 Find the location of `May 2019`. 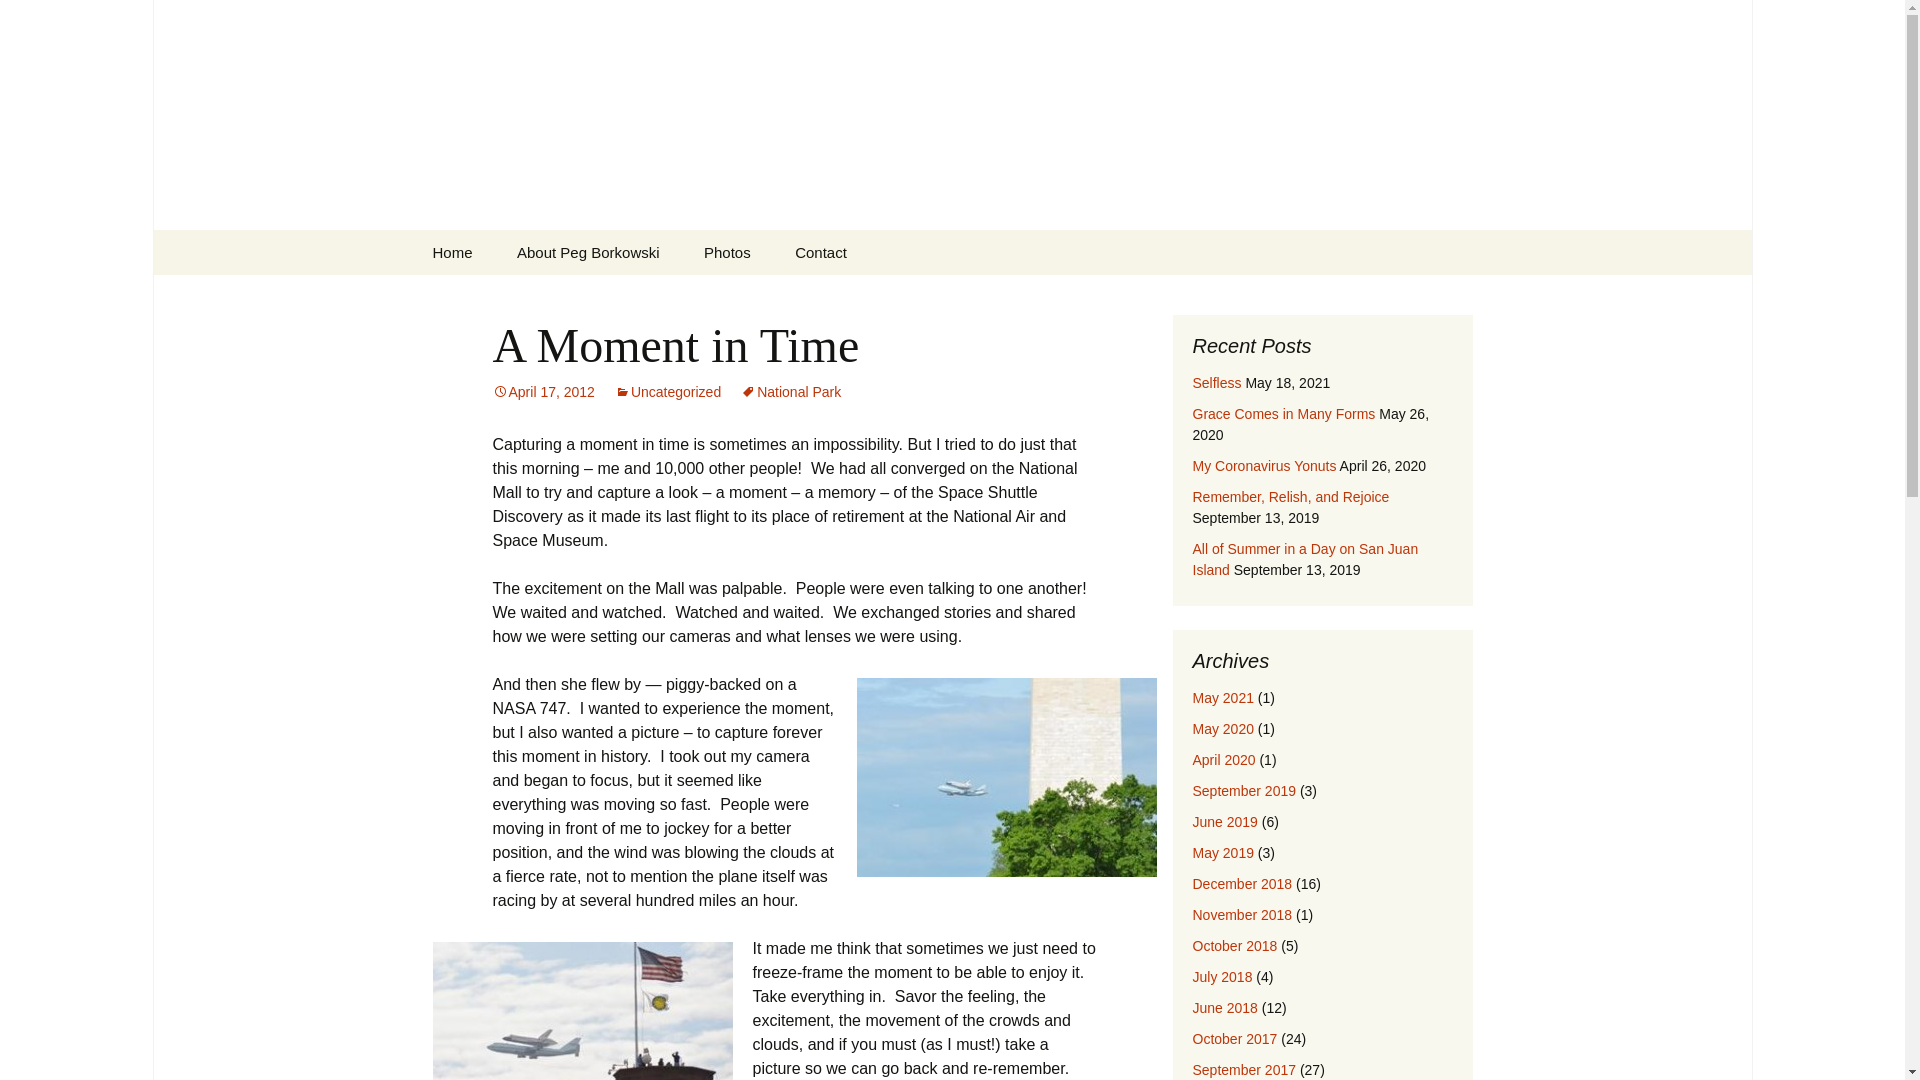

May 2019 is located at coordinates (1222, 852).